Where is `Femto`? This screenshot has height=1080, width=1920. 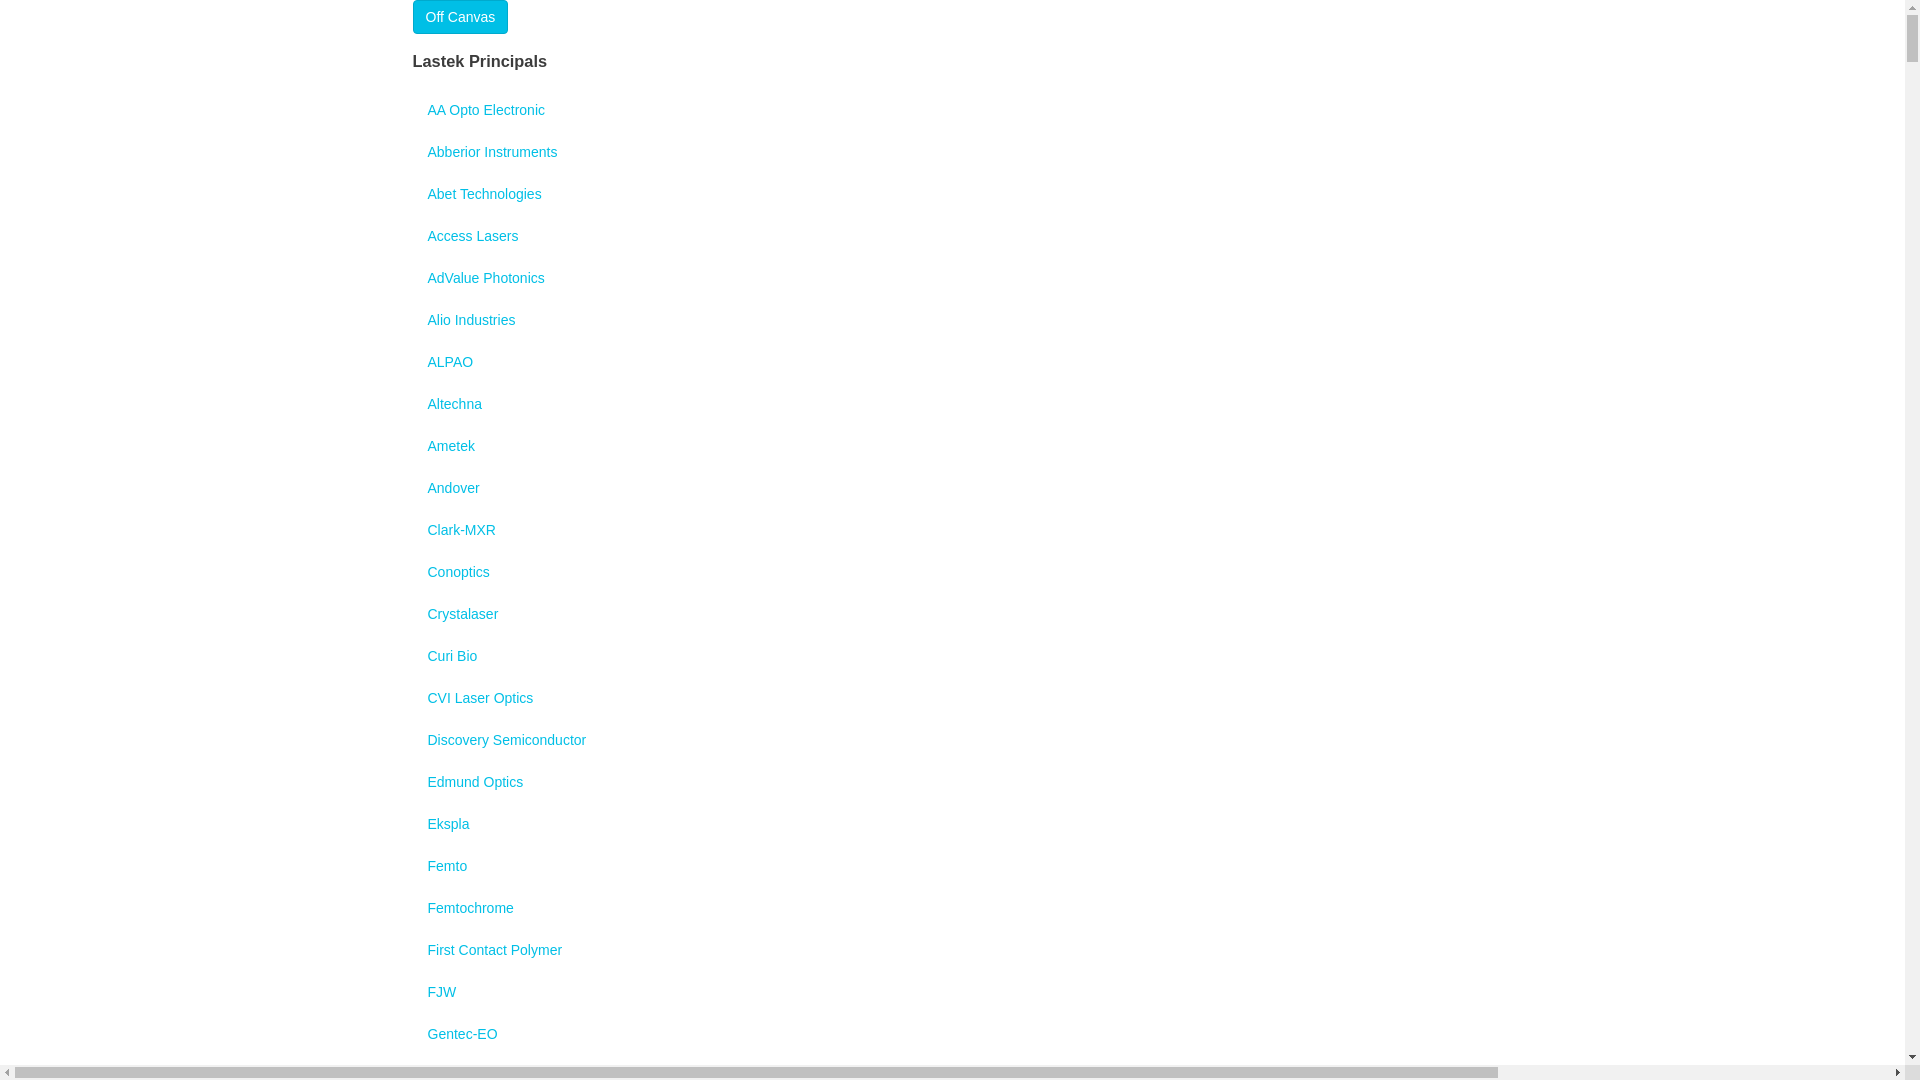 Femto is located at coordinates (952, 866).